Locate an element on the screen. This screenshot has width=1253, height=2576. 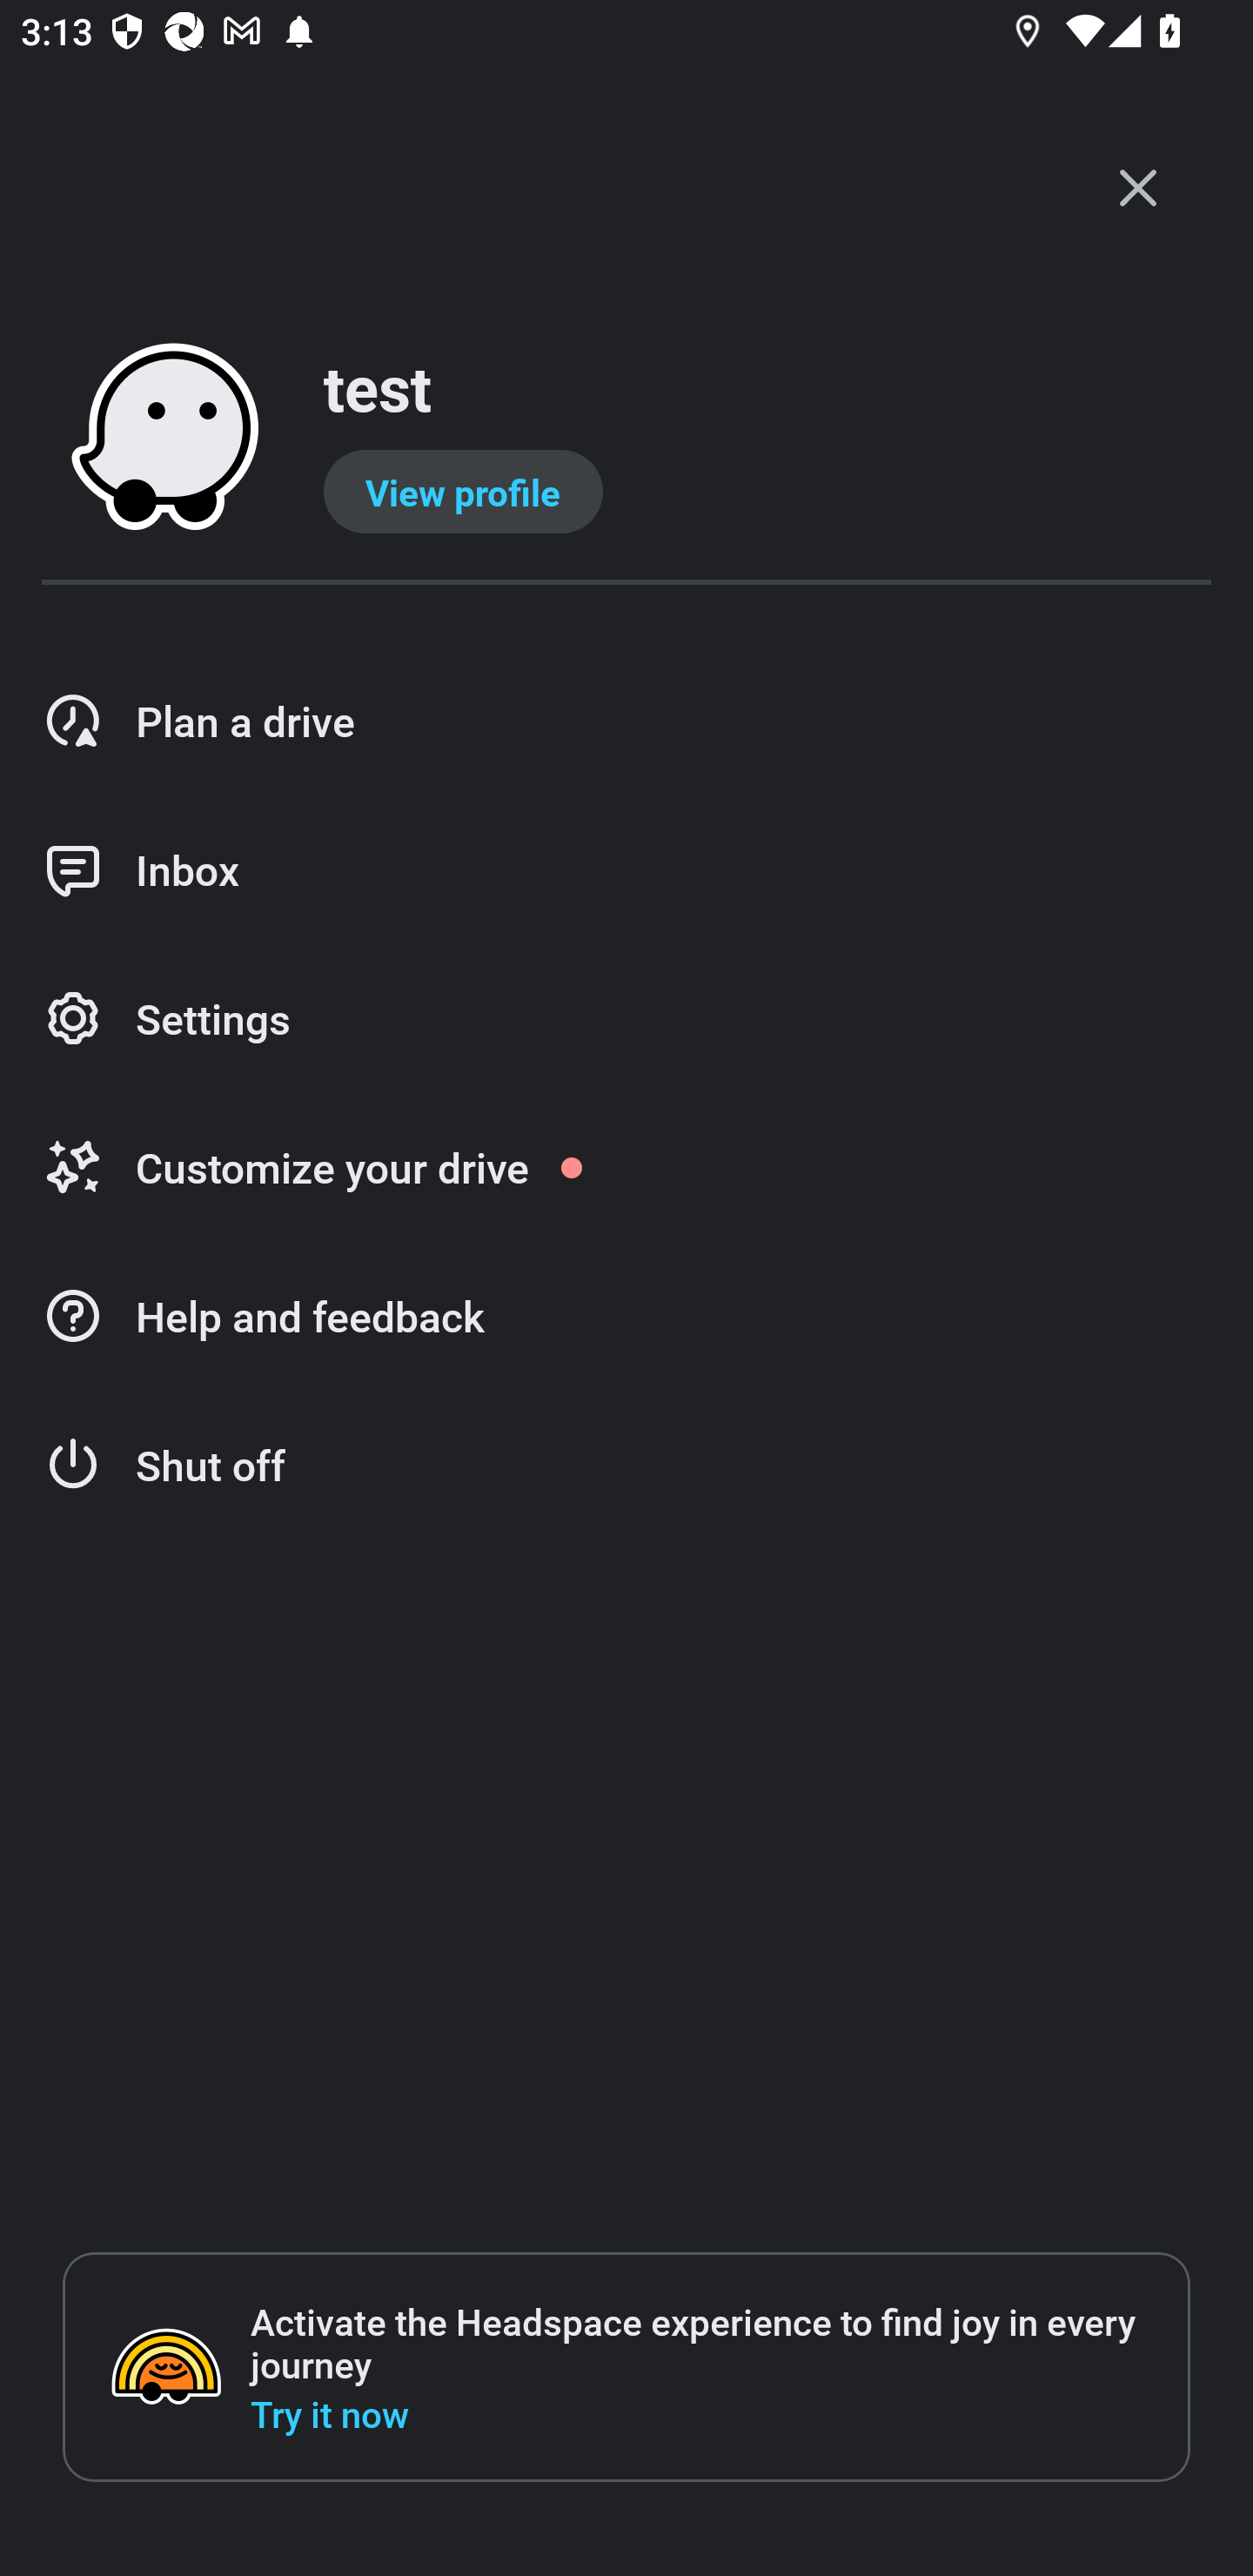
ACTION_CELL_ICON Shut off ACTION_CELL_TEXT is located at coordinates (626, 1466).